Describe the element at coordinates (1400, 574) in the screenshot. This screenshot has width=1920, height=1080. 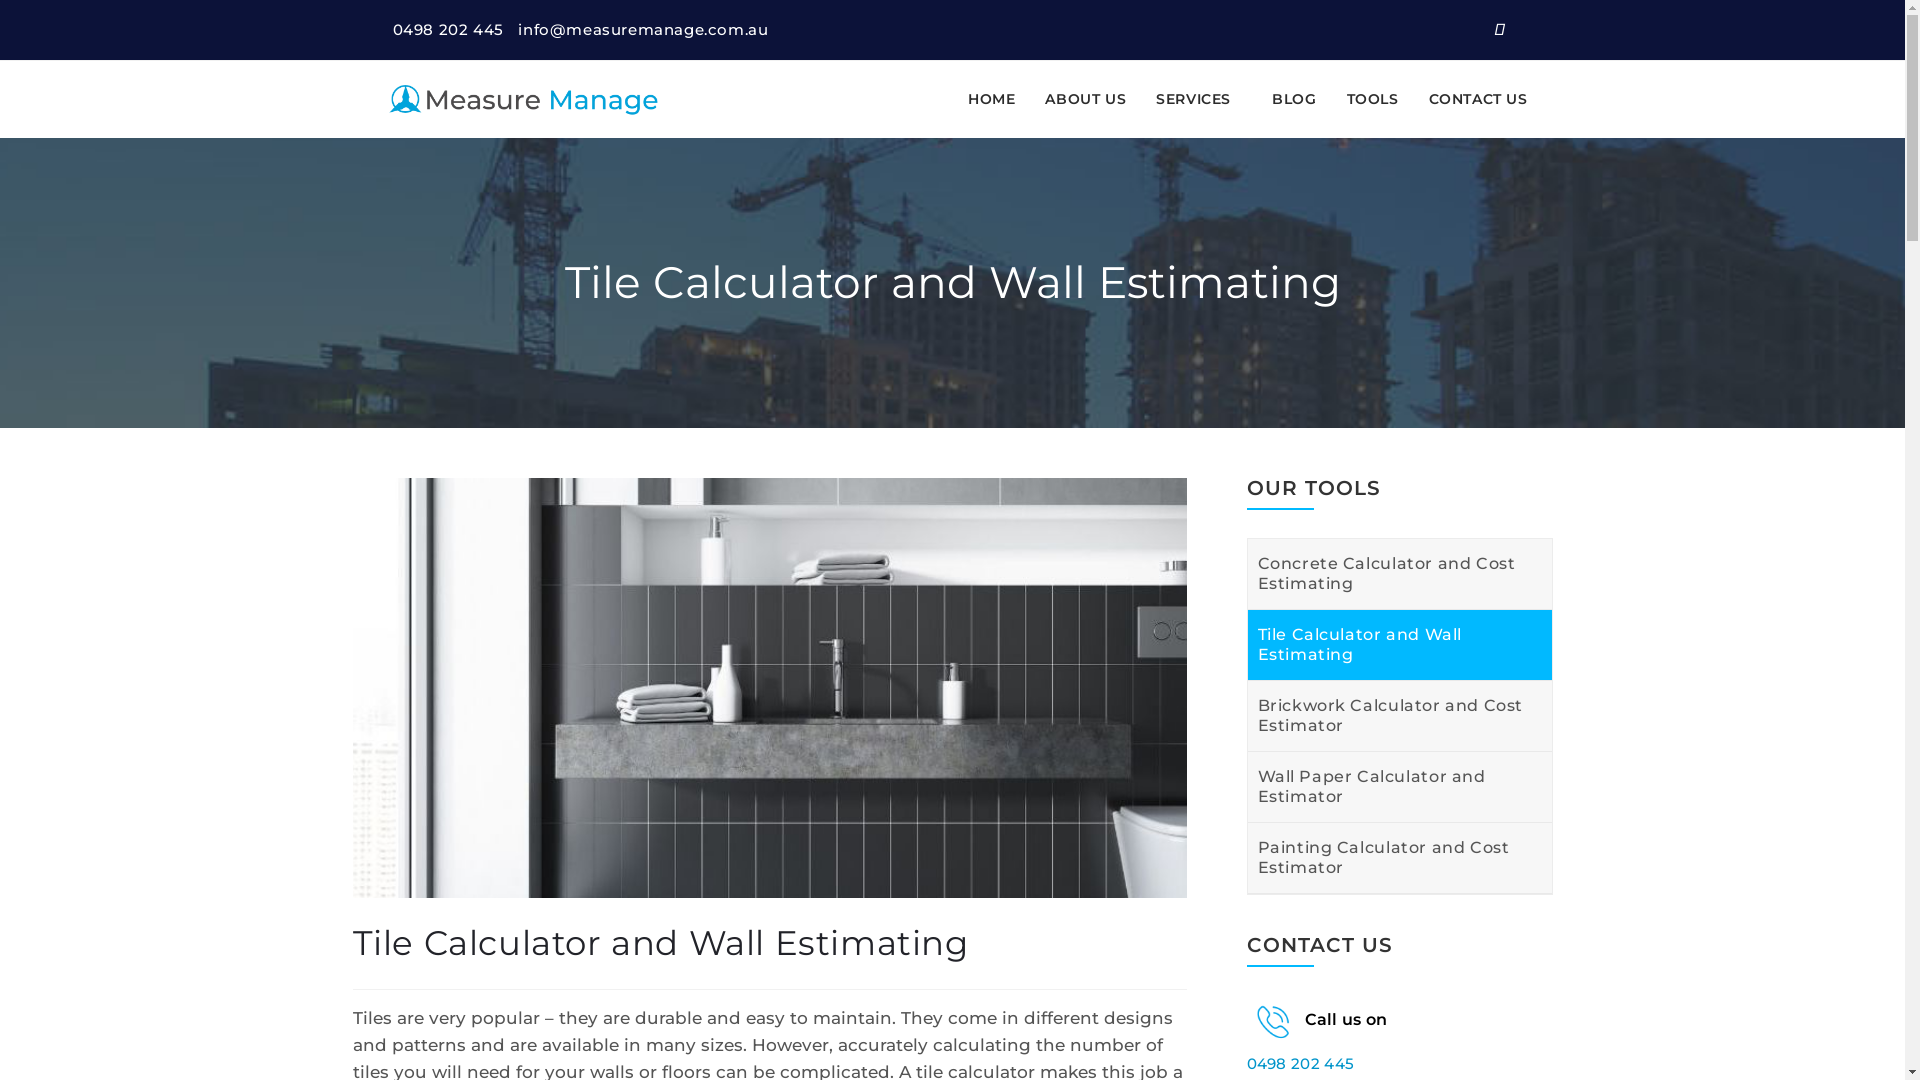
I see `Concrete Calculator and Cost Estimating` at that location.